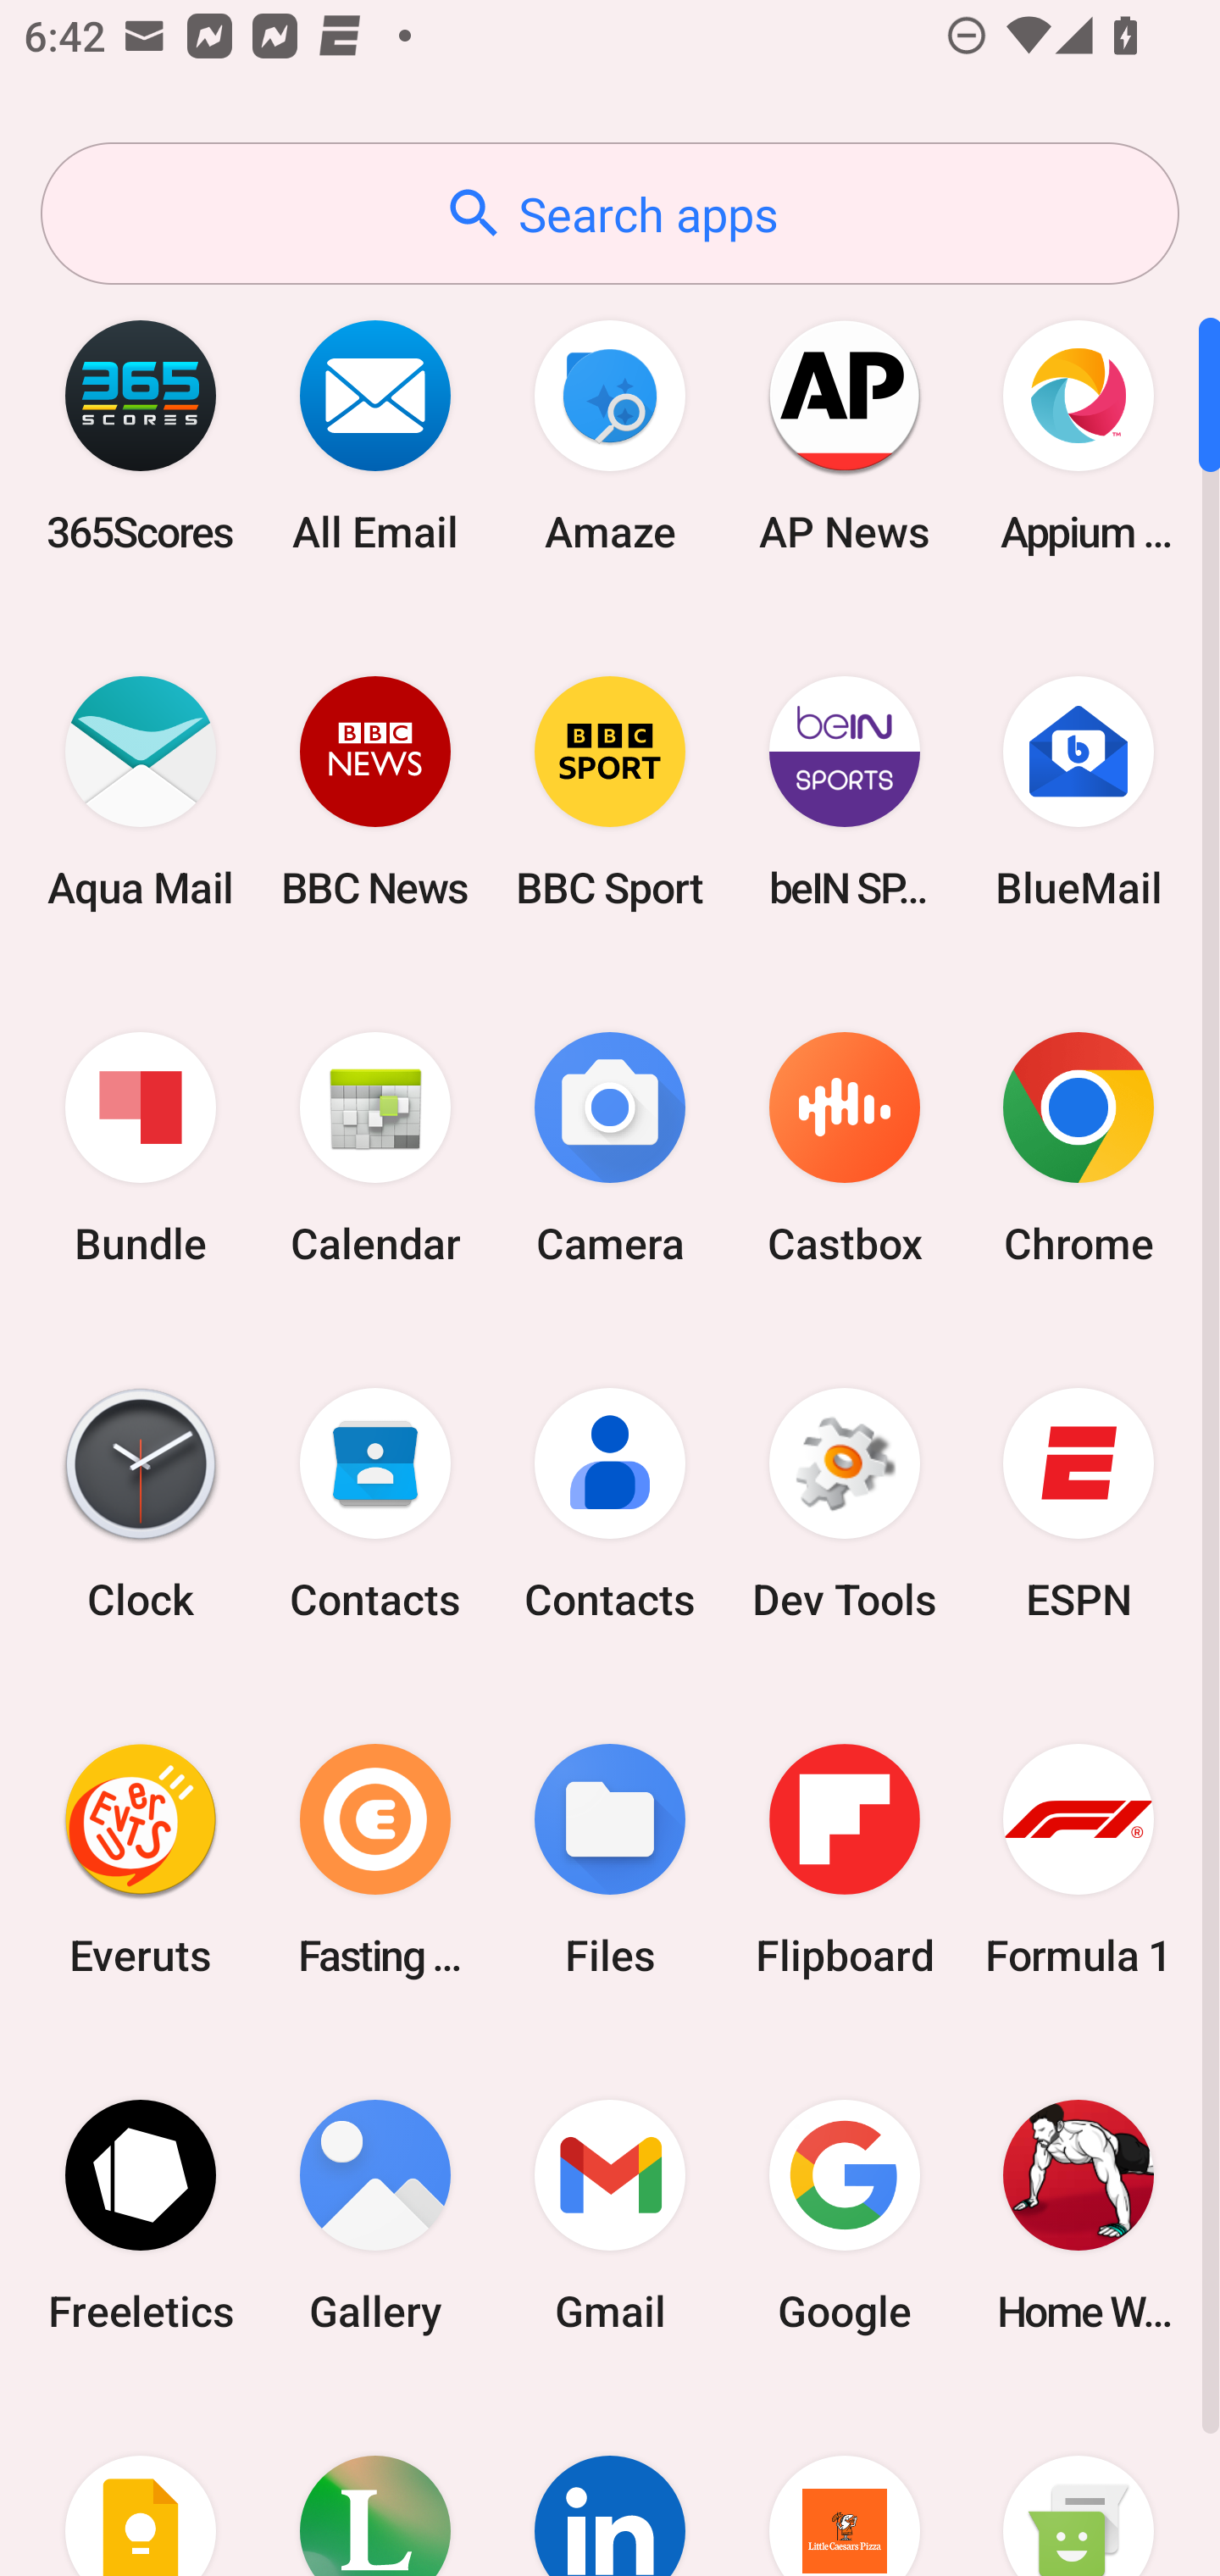 This screenshot has width=1220, height=2576. What do you see at coordinates (844, 1504) in the screenshot?
I see `Dev Tools` at bounding box center [844, 1504].